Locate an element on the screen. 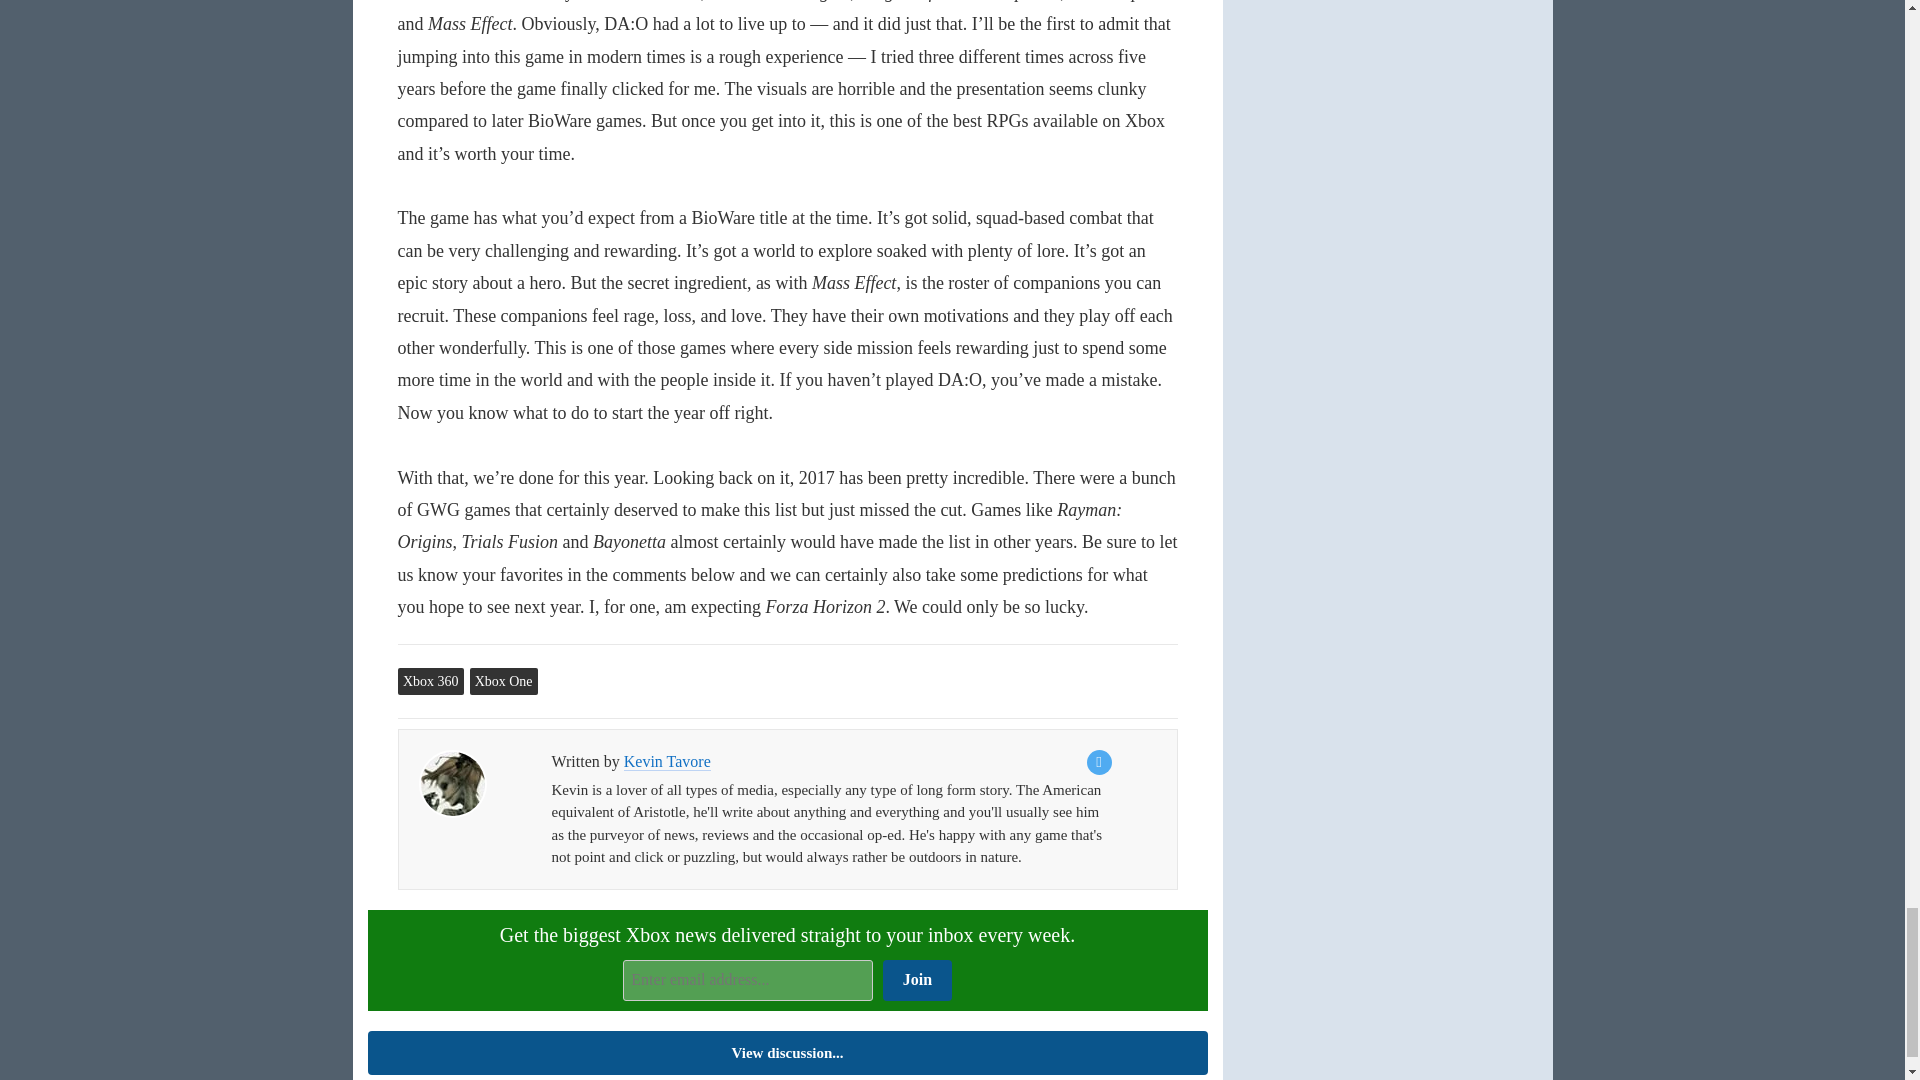  Twitter is located at coordinates (1098, 762).